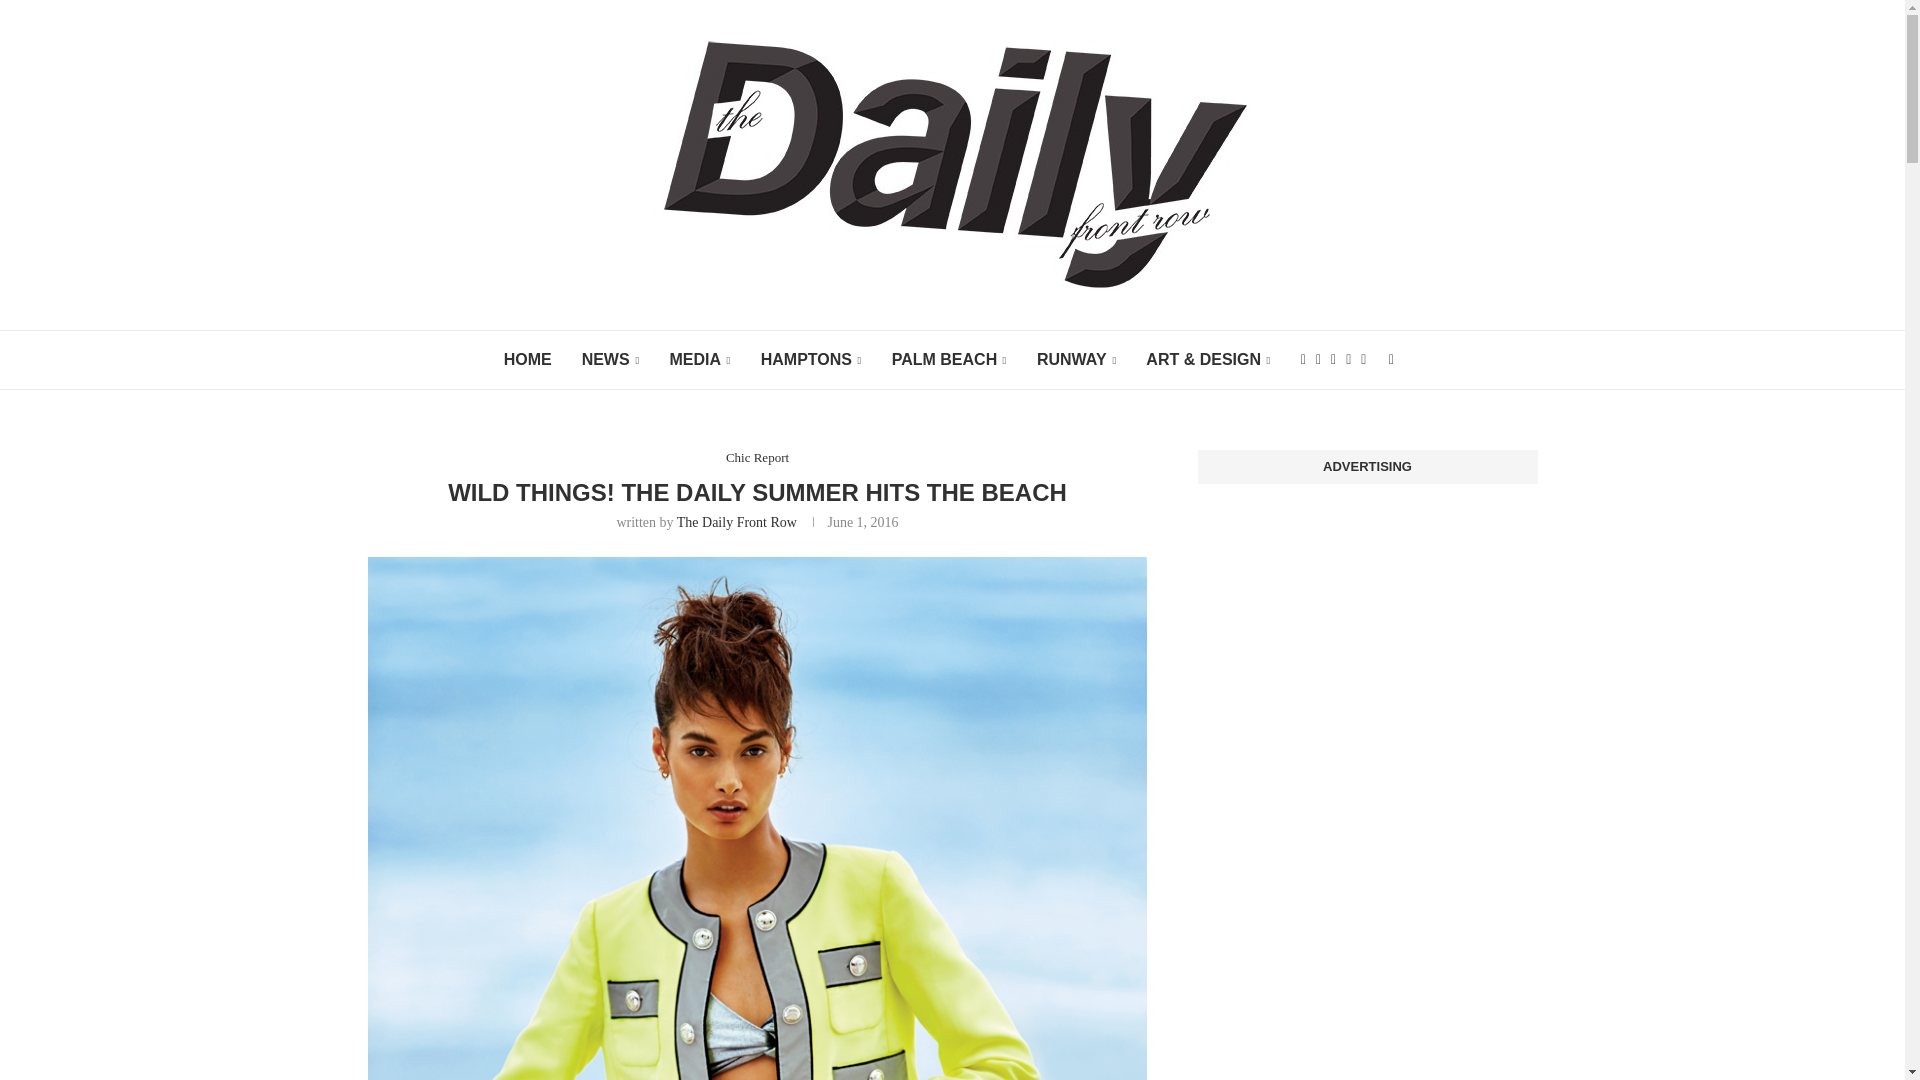 This screenshot has height=1080, width=1920. I want to click on NEWS, so click(610, 360).